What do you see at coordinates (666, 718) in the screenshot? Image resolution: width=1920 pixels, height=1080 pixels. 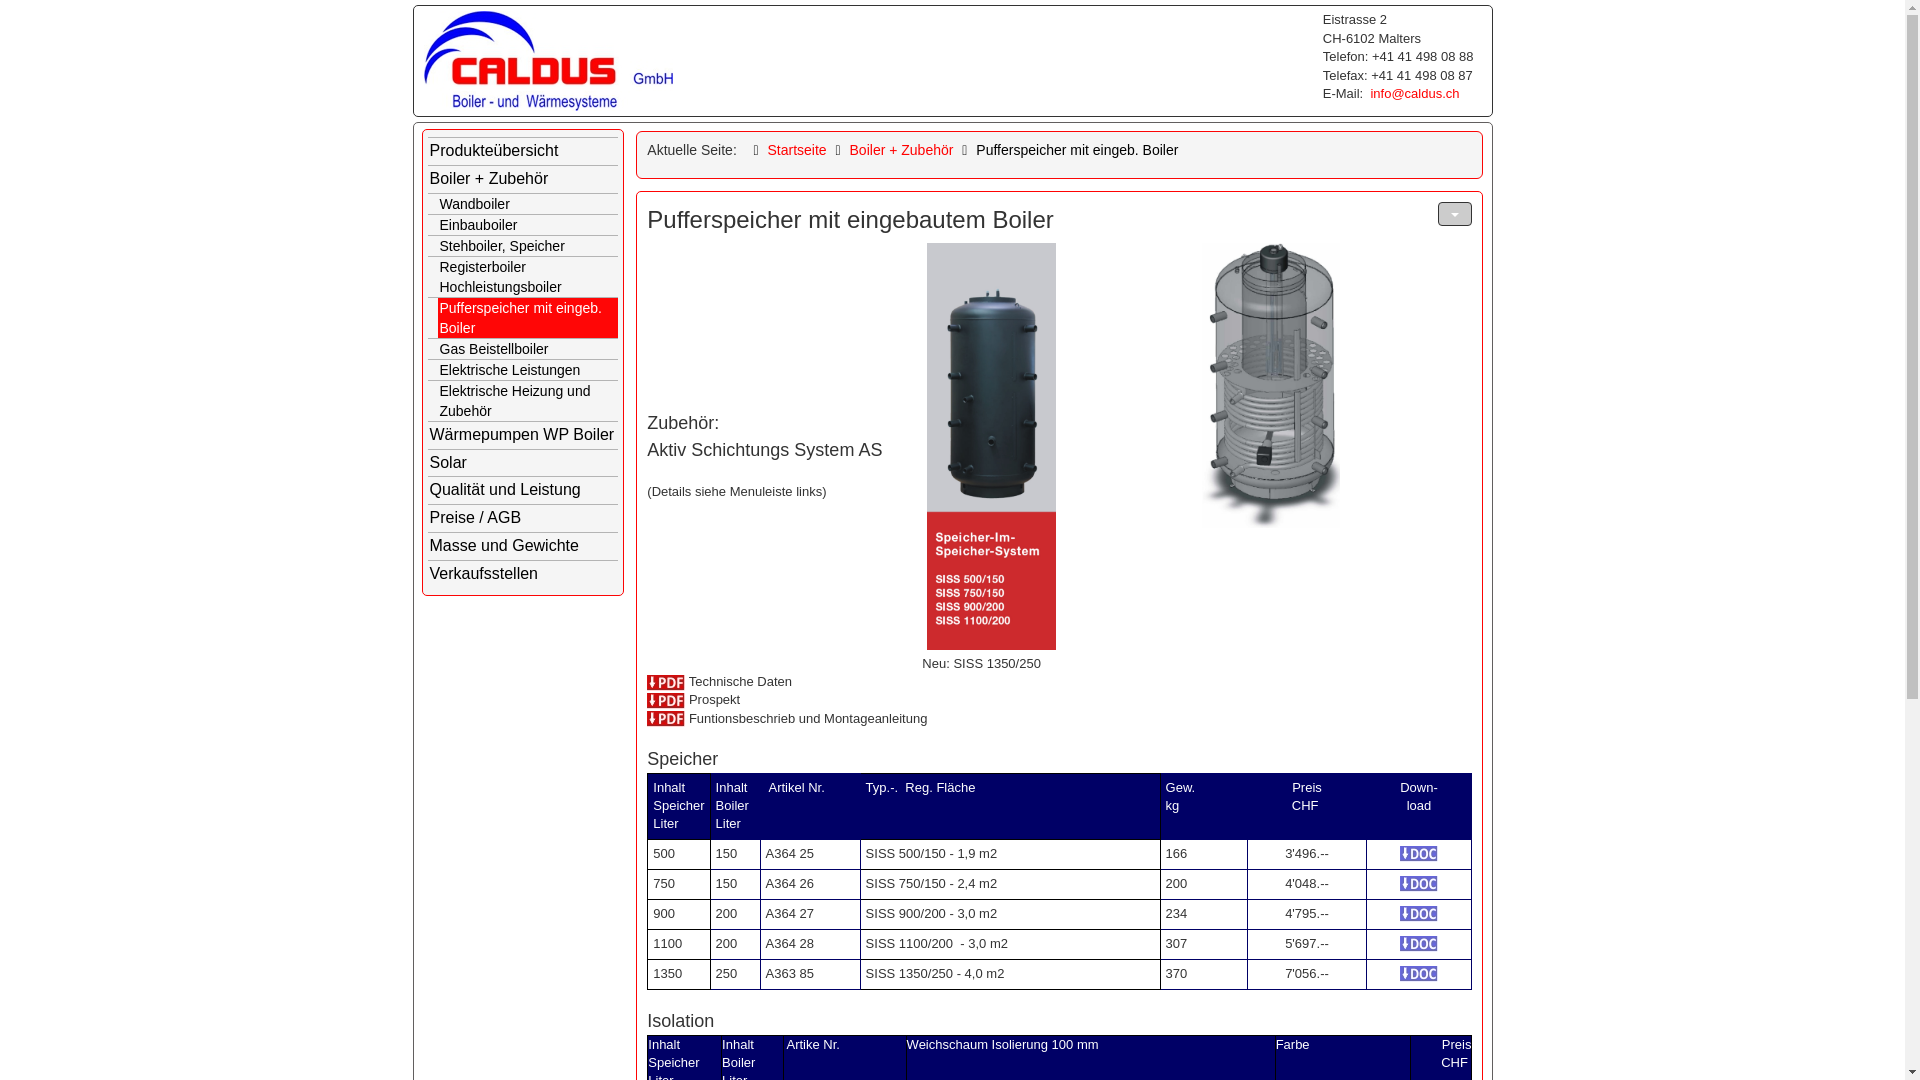 I see `montageanleitung_siss-500-1100` at bounding box center [666, 718].